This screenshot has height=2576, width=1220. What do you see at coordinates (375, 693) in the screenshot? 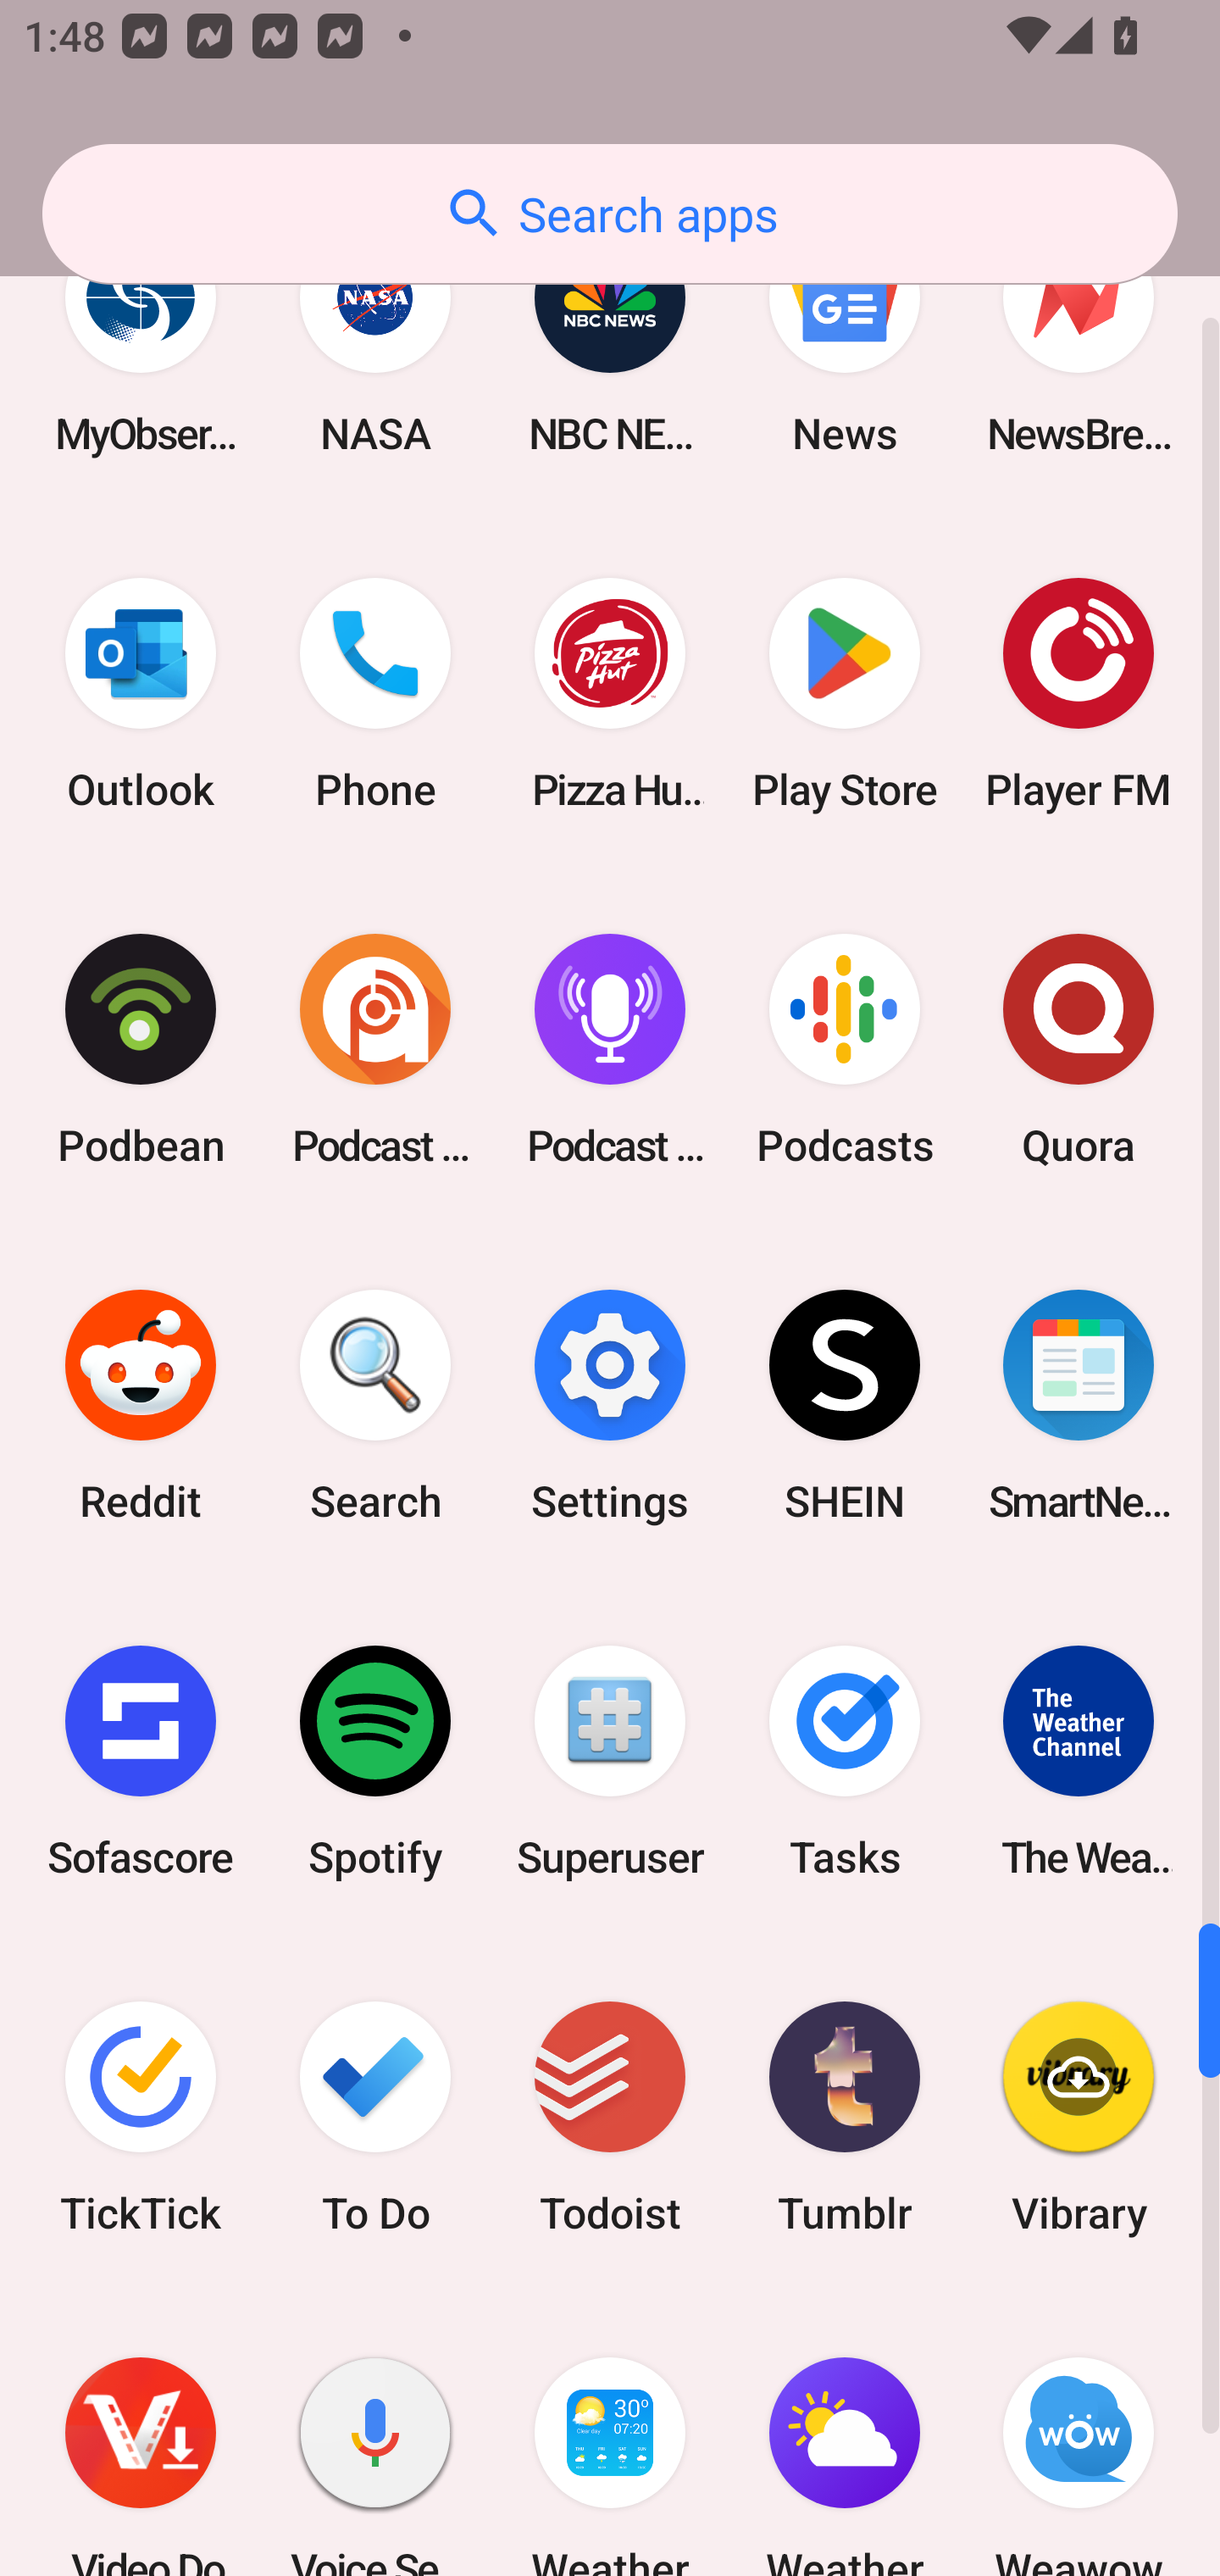
I see `Phone` at bounding box center [375, 693].